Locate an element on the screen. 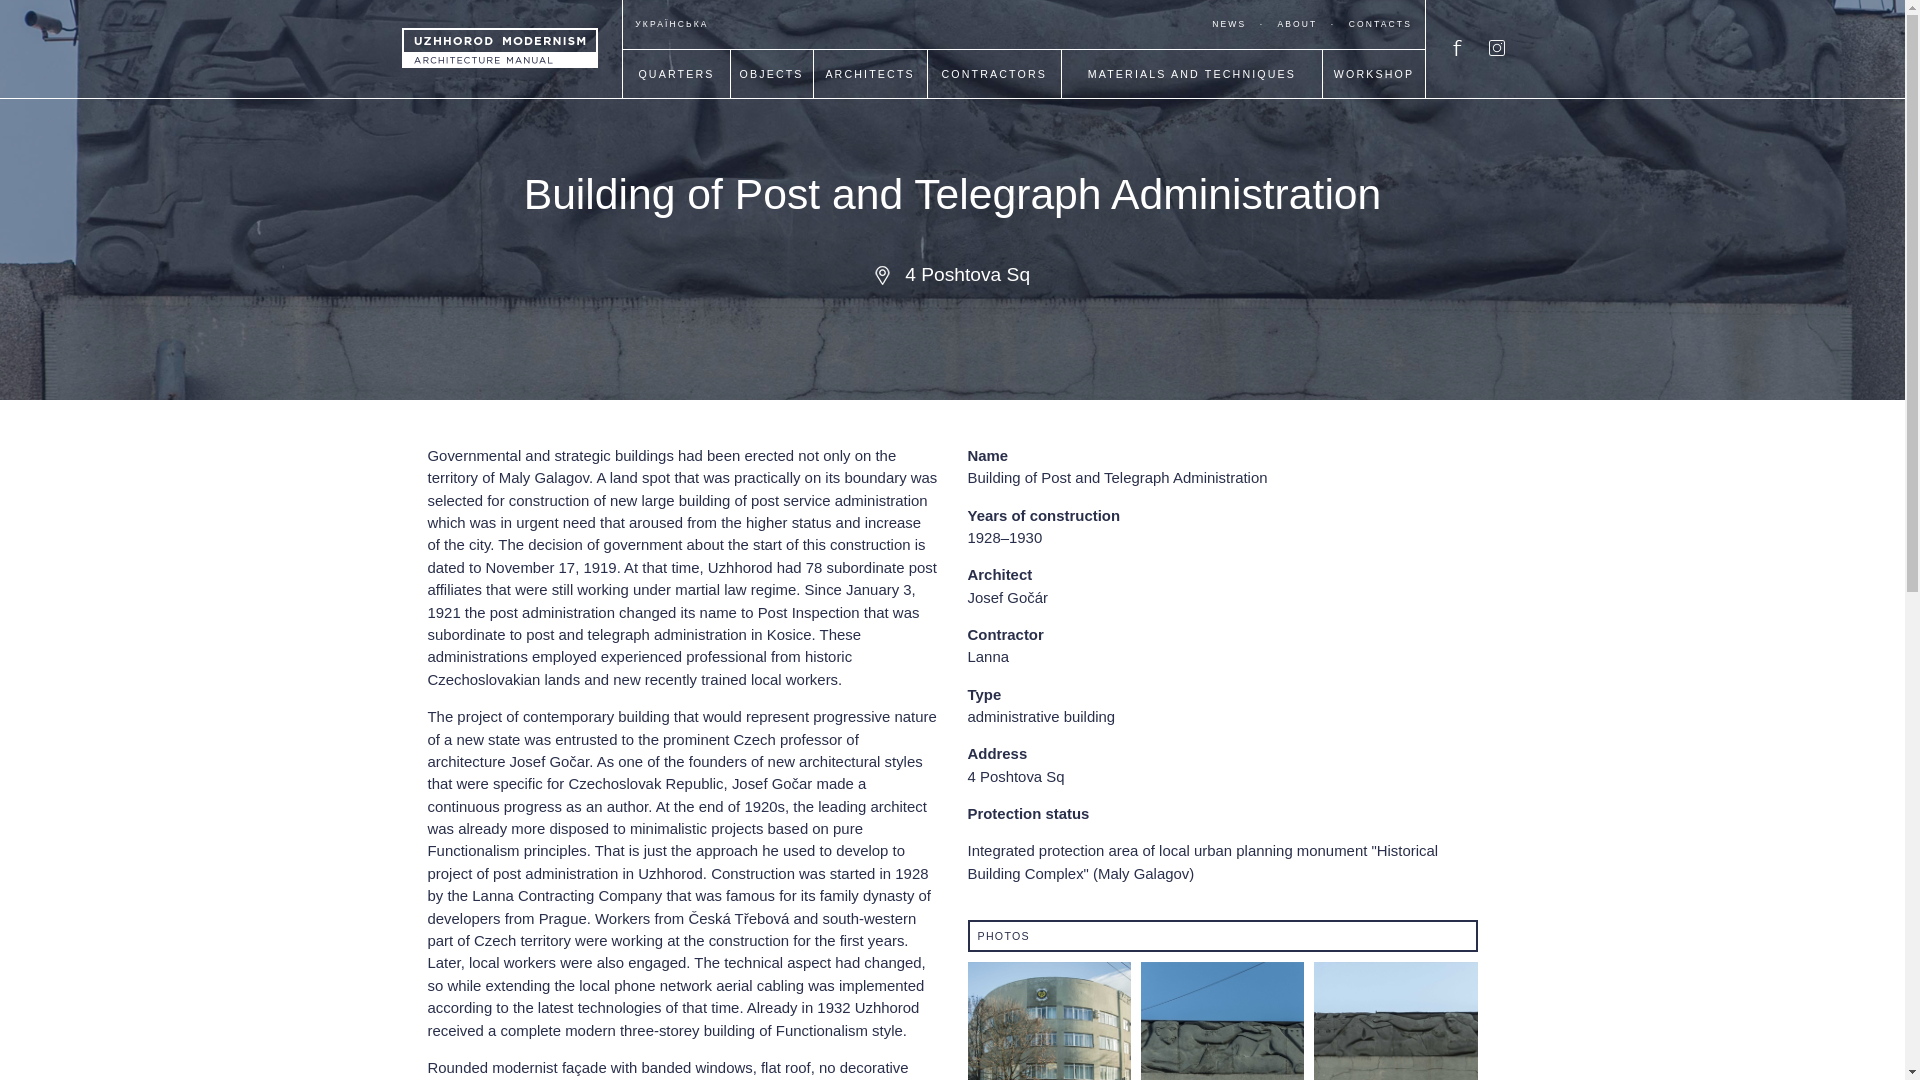 This screenshot has width=1920, height=1080. MATERIALS AND TECHNIQUES is located at coordinates (1191, 92).